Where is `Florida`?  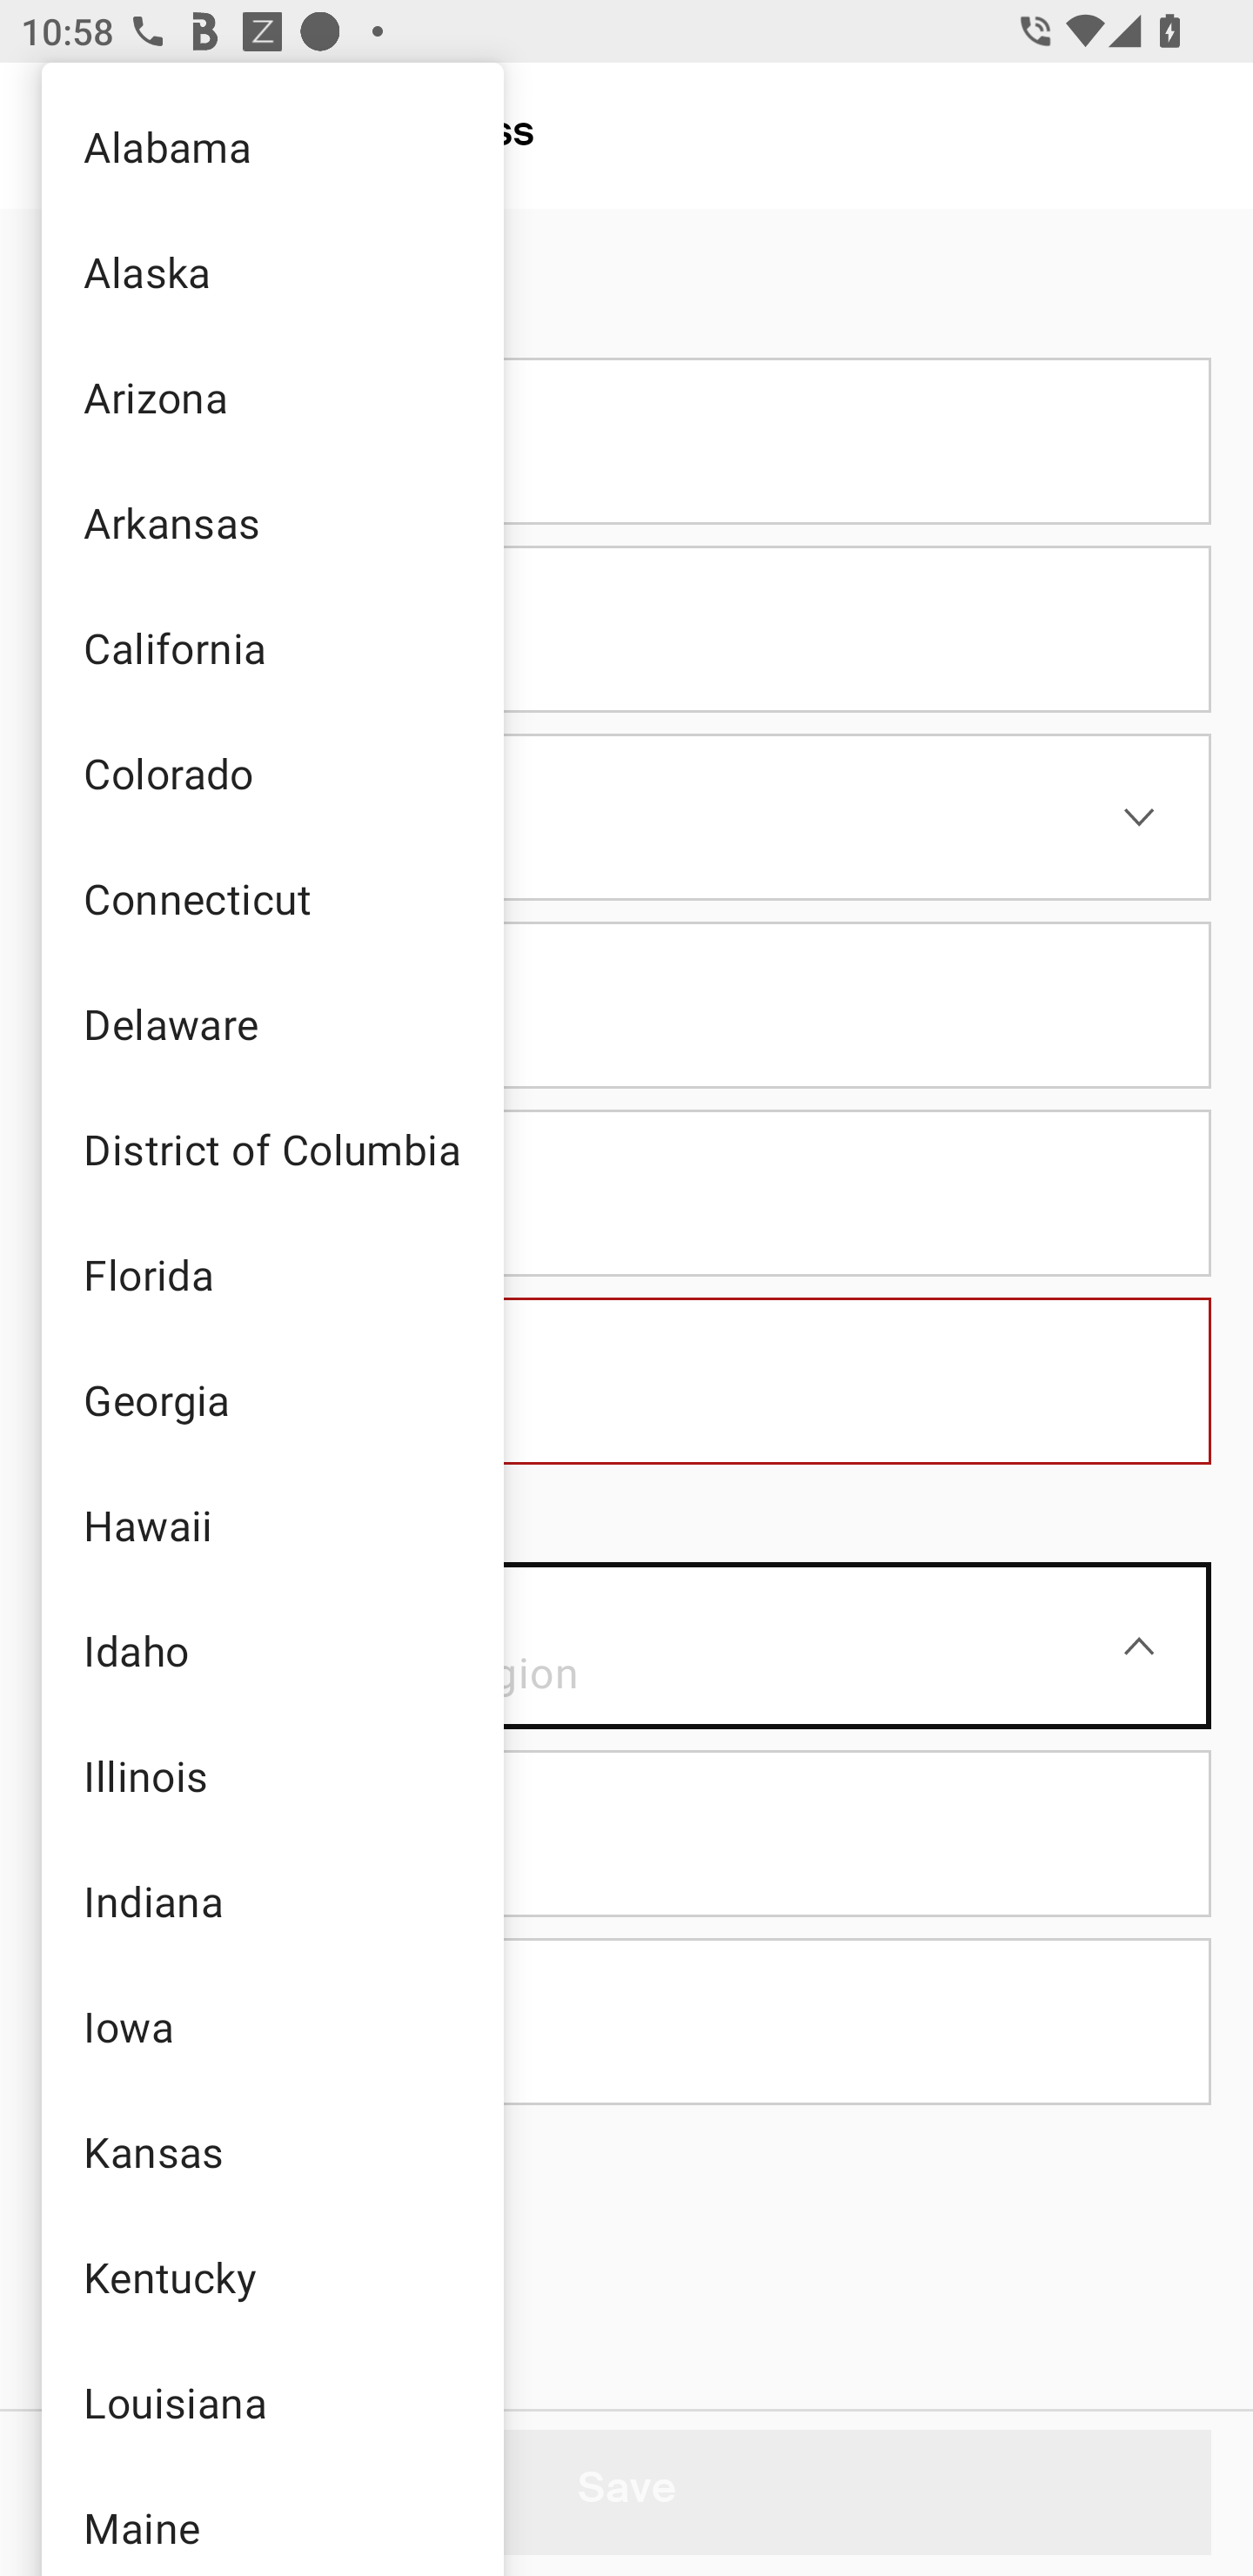
Florida is located at coordinates (271, 1274).